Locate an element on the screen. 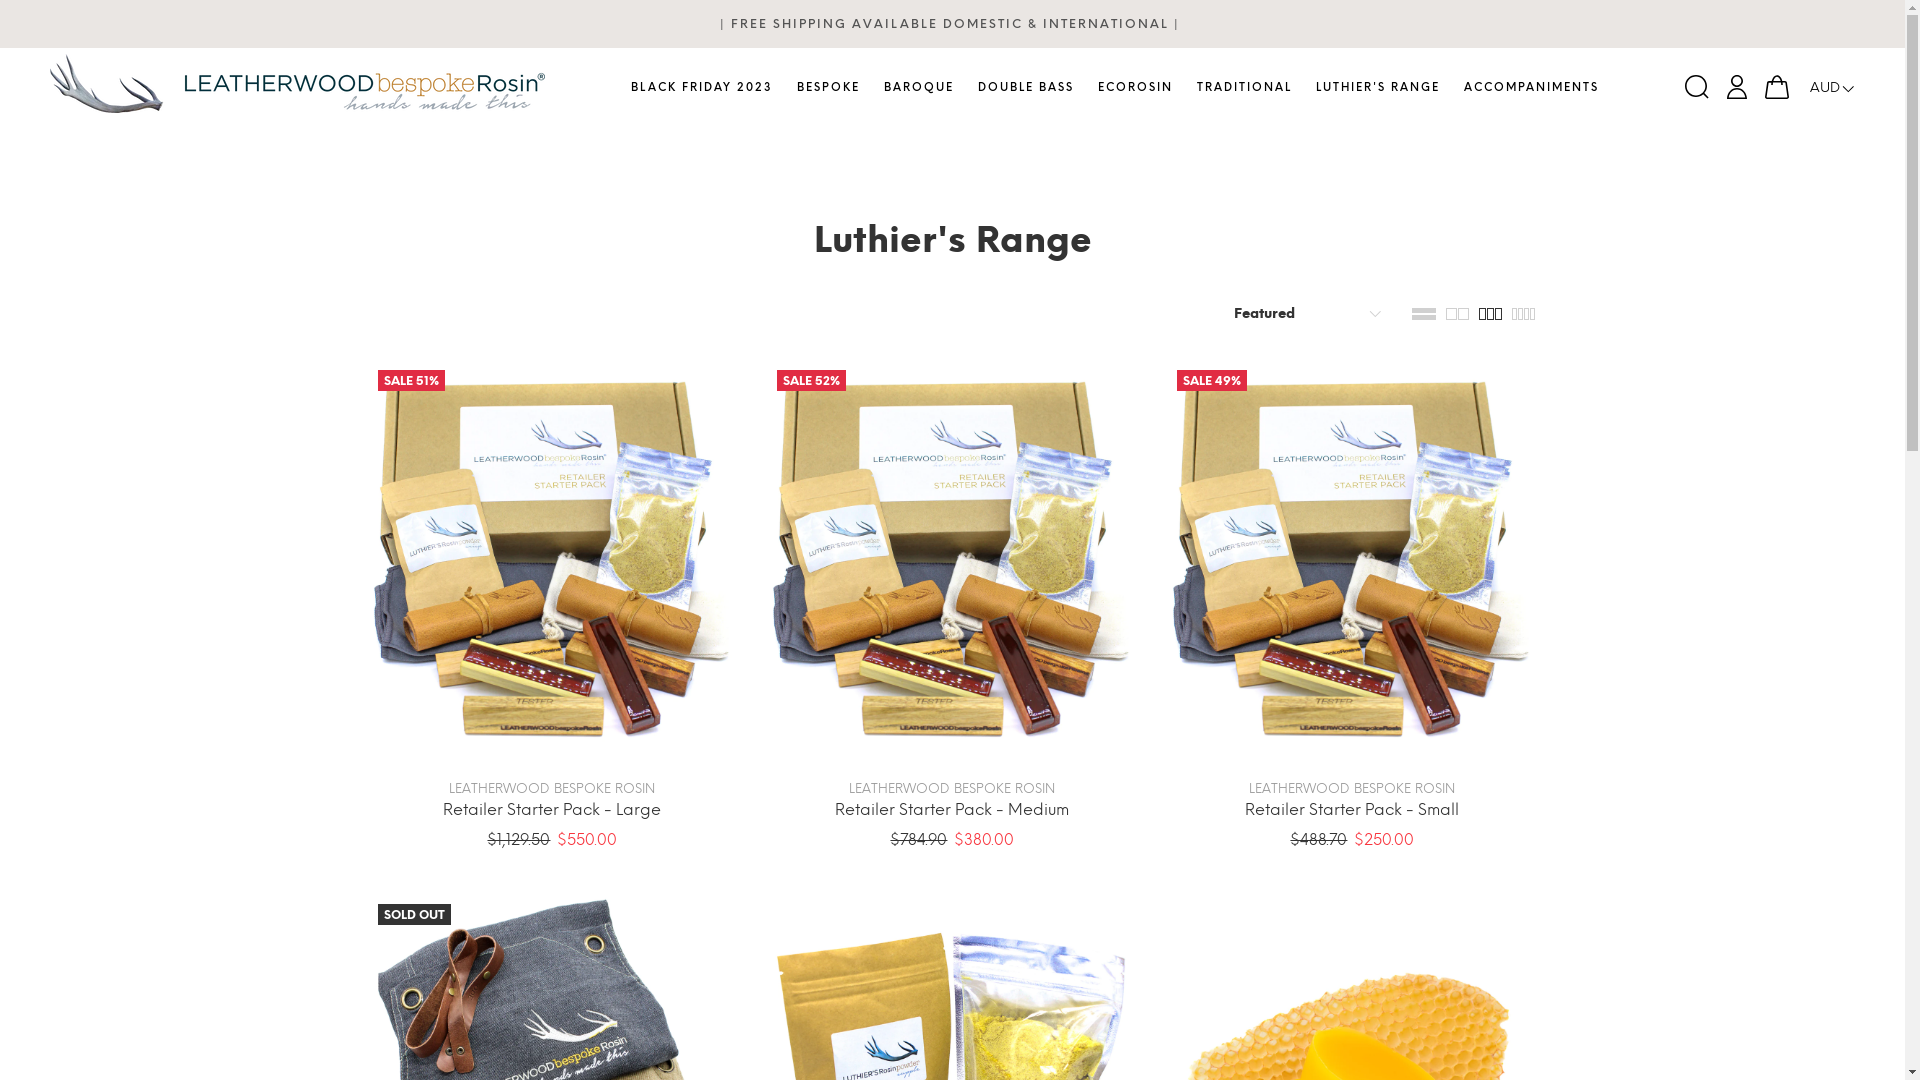 The height and width of the screenshot is (1080, 1920). LEATHERWOOD BESPOKE ROSIN is located at coordinates (952, 788).